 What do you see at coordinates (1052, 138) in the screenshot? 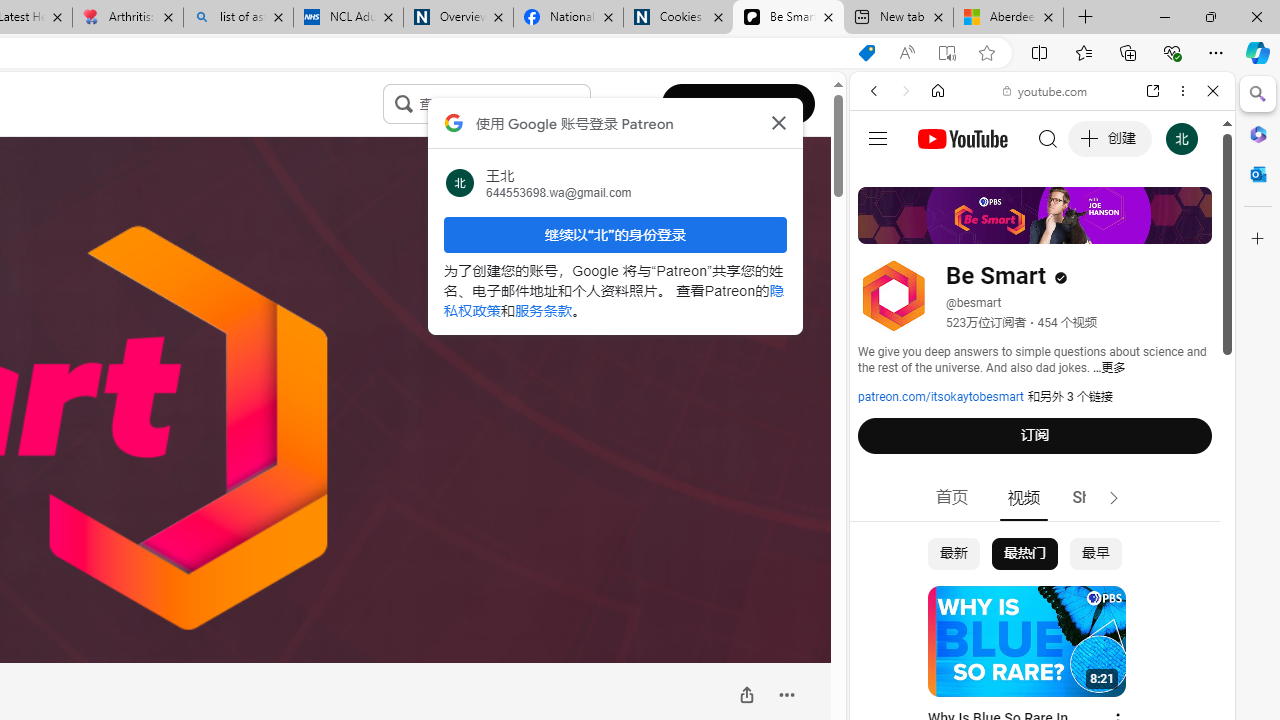
I see `Search the web` at bounding box center [1052, 138].